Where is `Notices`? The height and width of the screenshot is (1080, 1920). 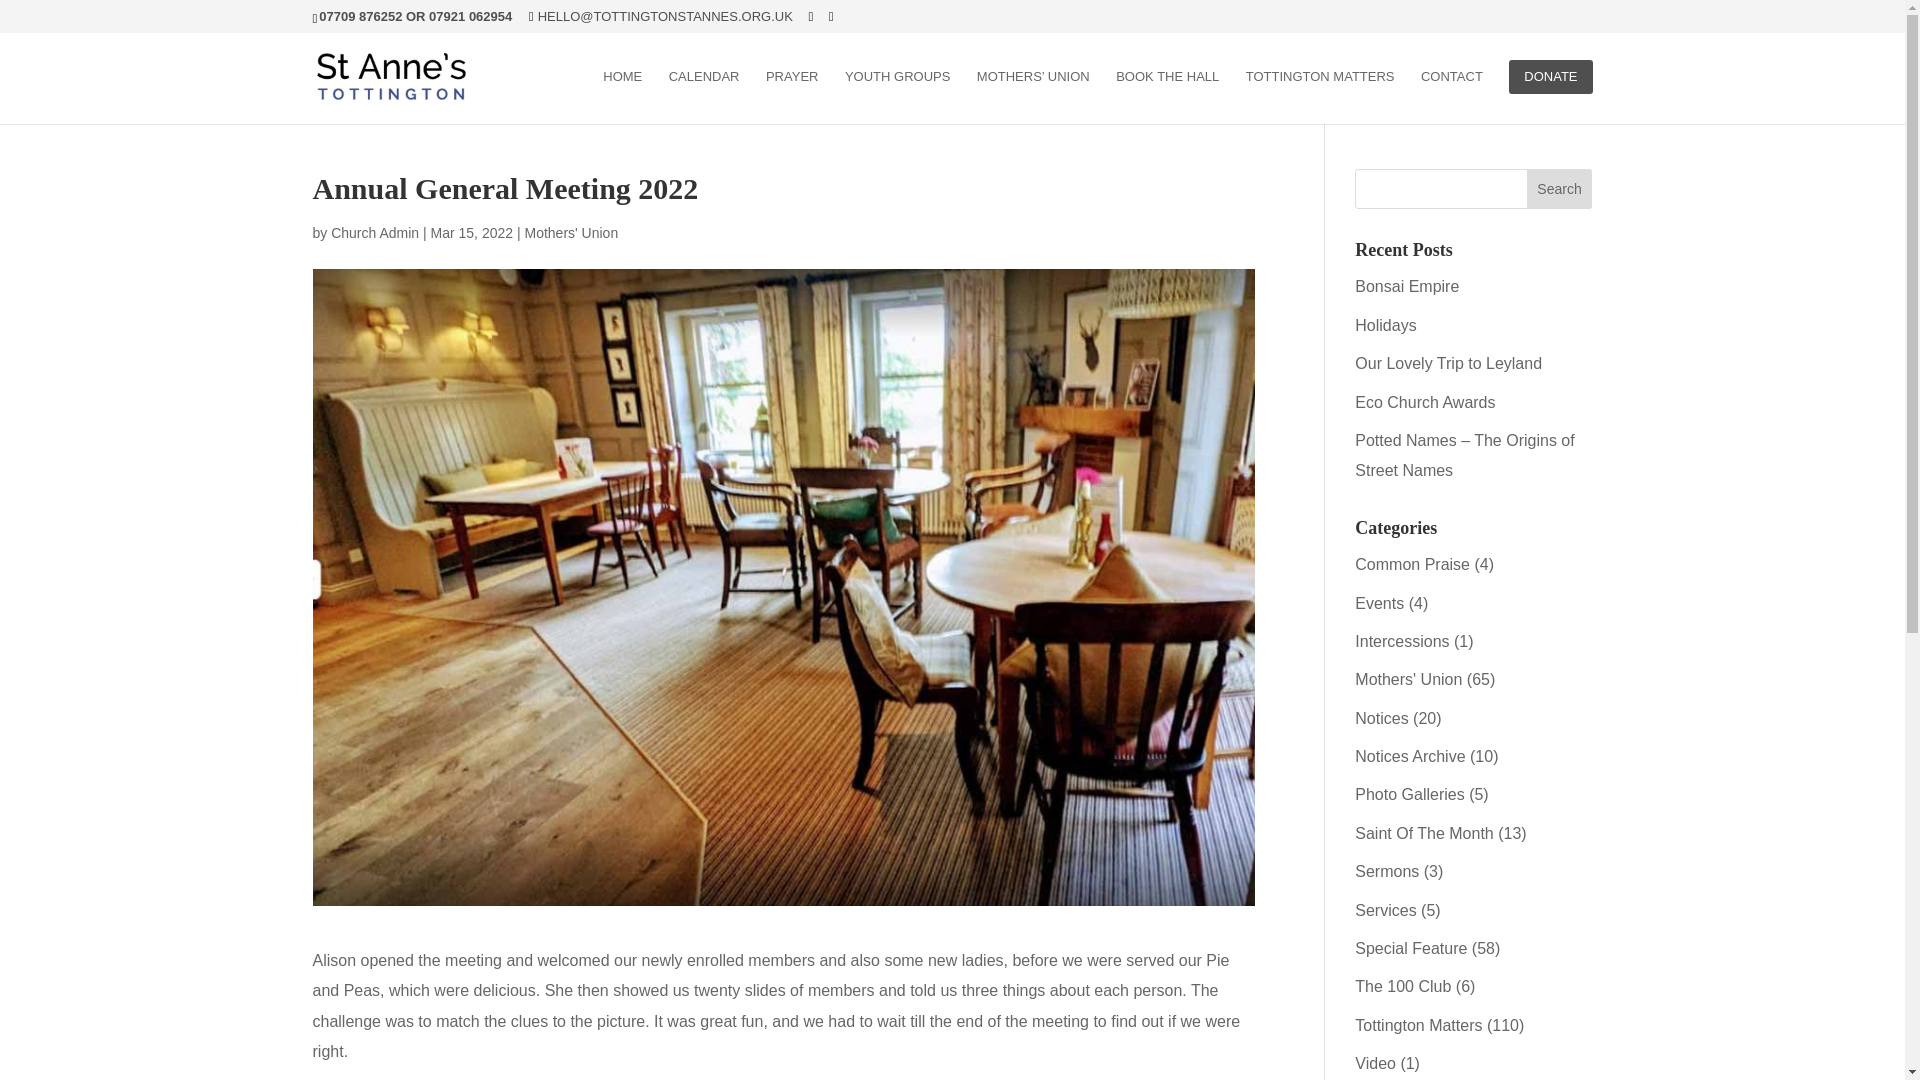 Notices is located at coordinates (1381, 718).